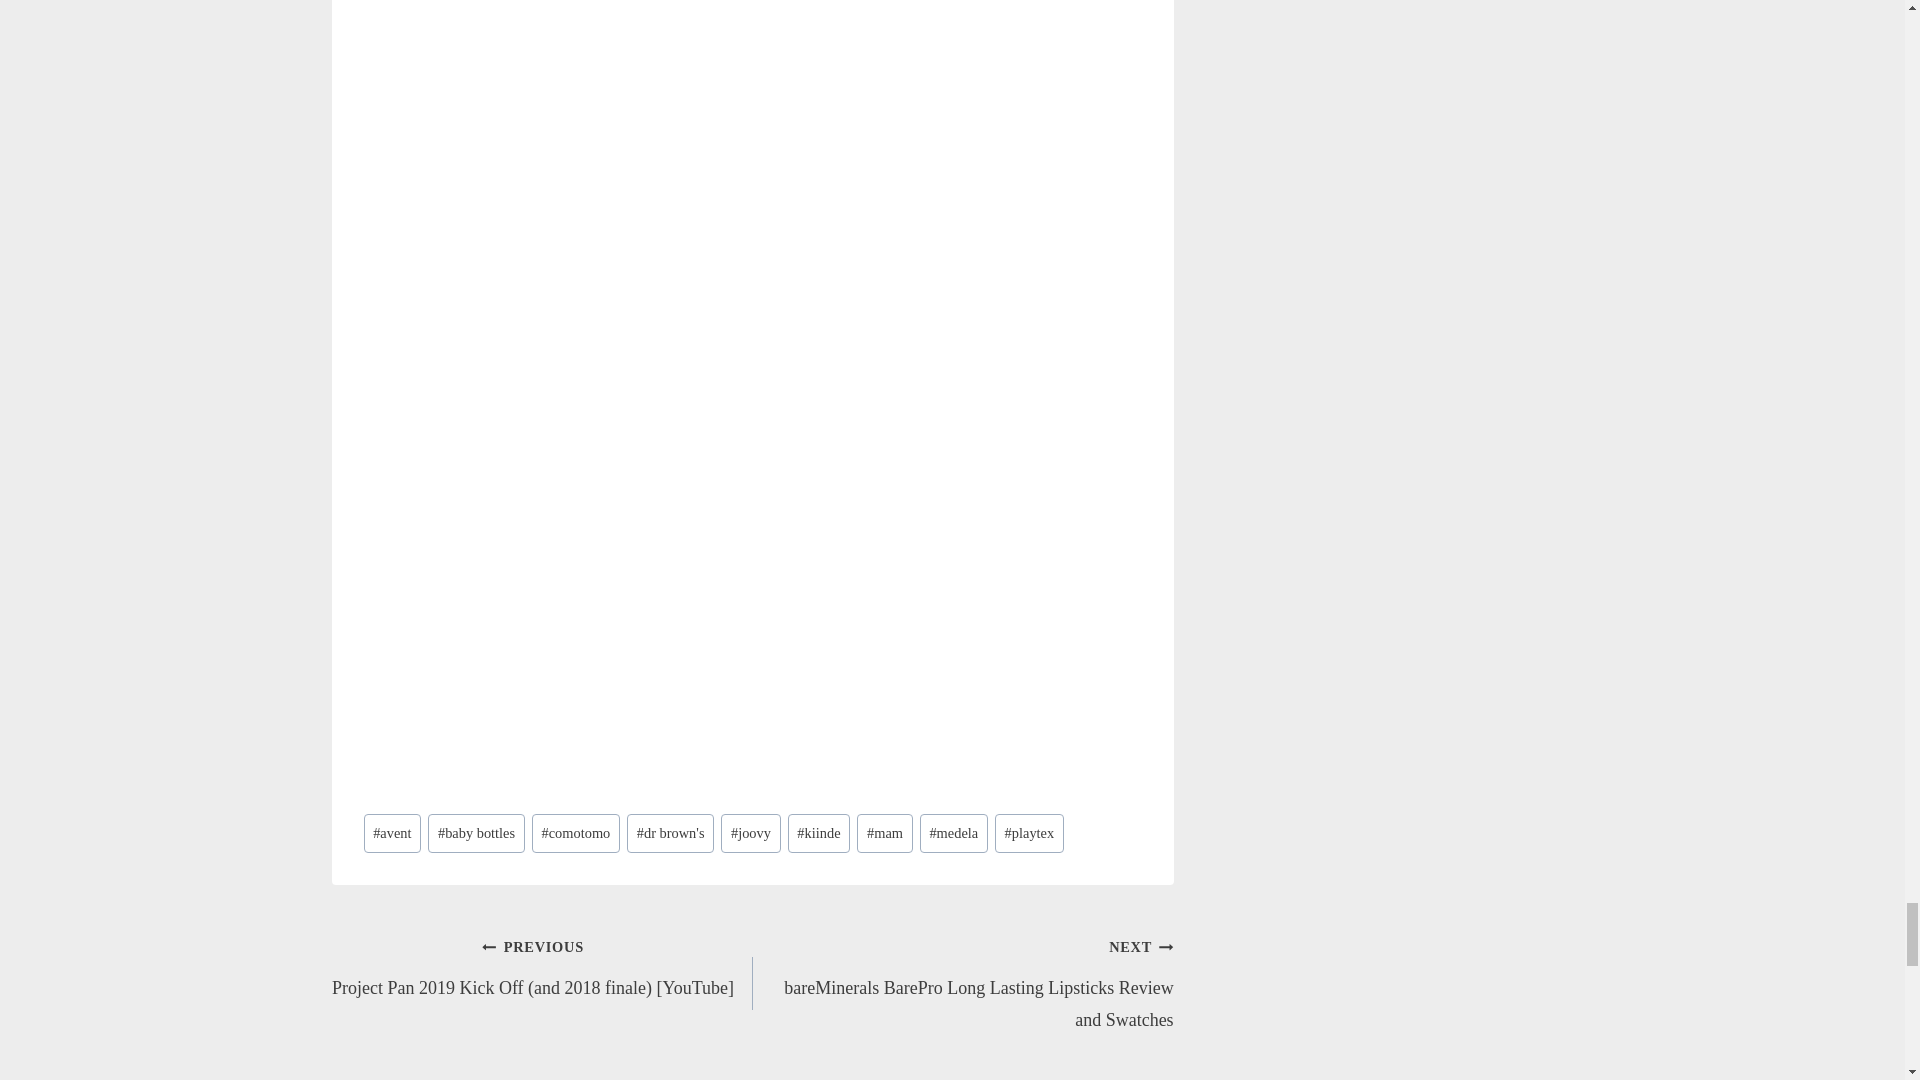  Describe the element at coordinates (393, 834) in the screenshot. I see `avent` at that location.